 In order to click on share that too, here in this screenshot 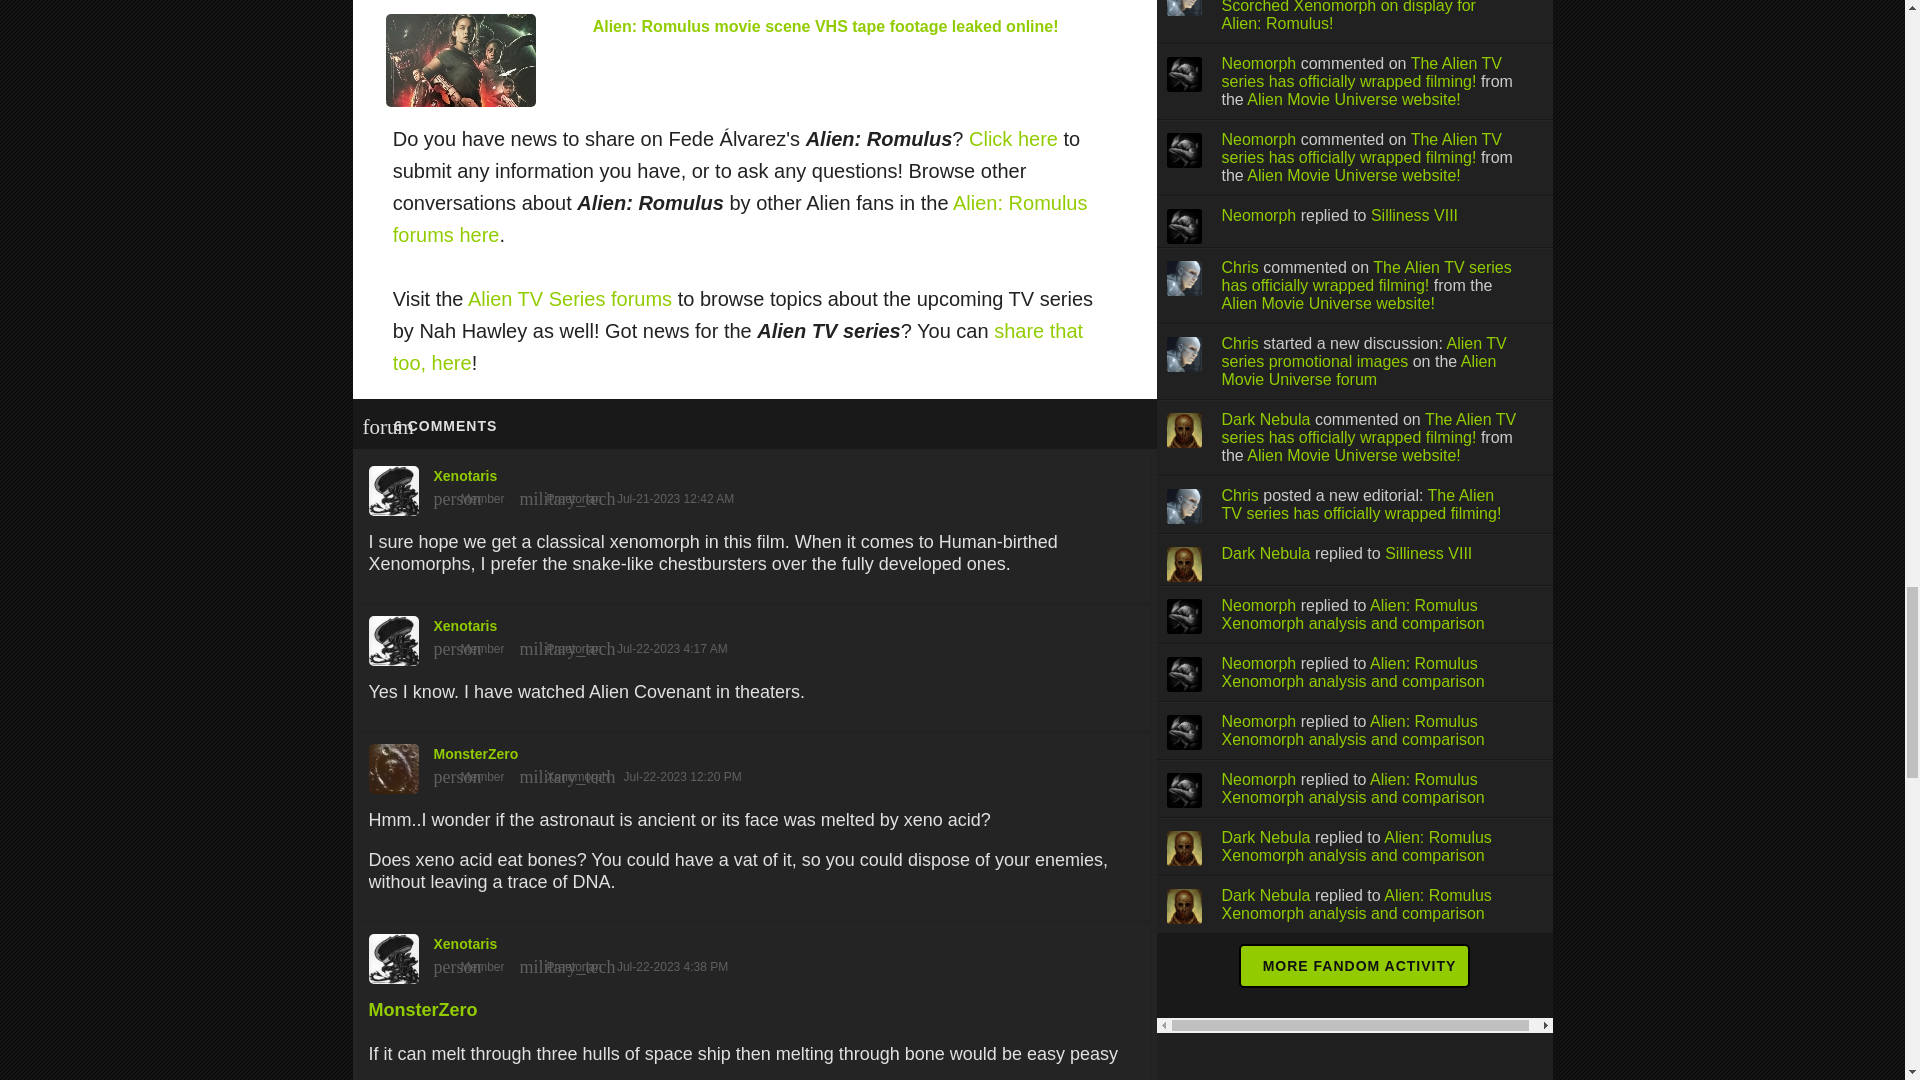, I will do `click(738, 346)`.